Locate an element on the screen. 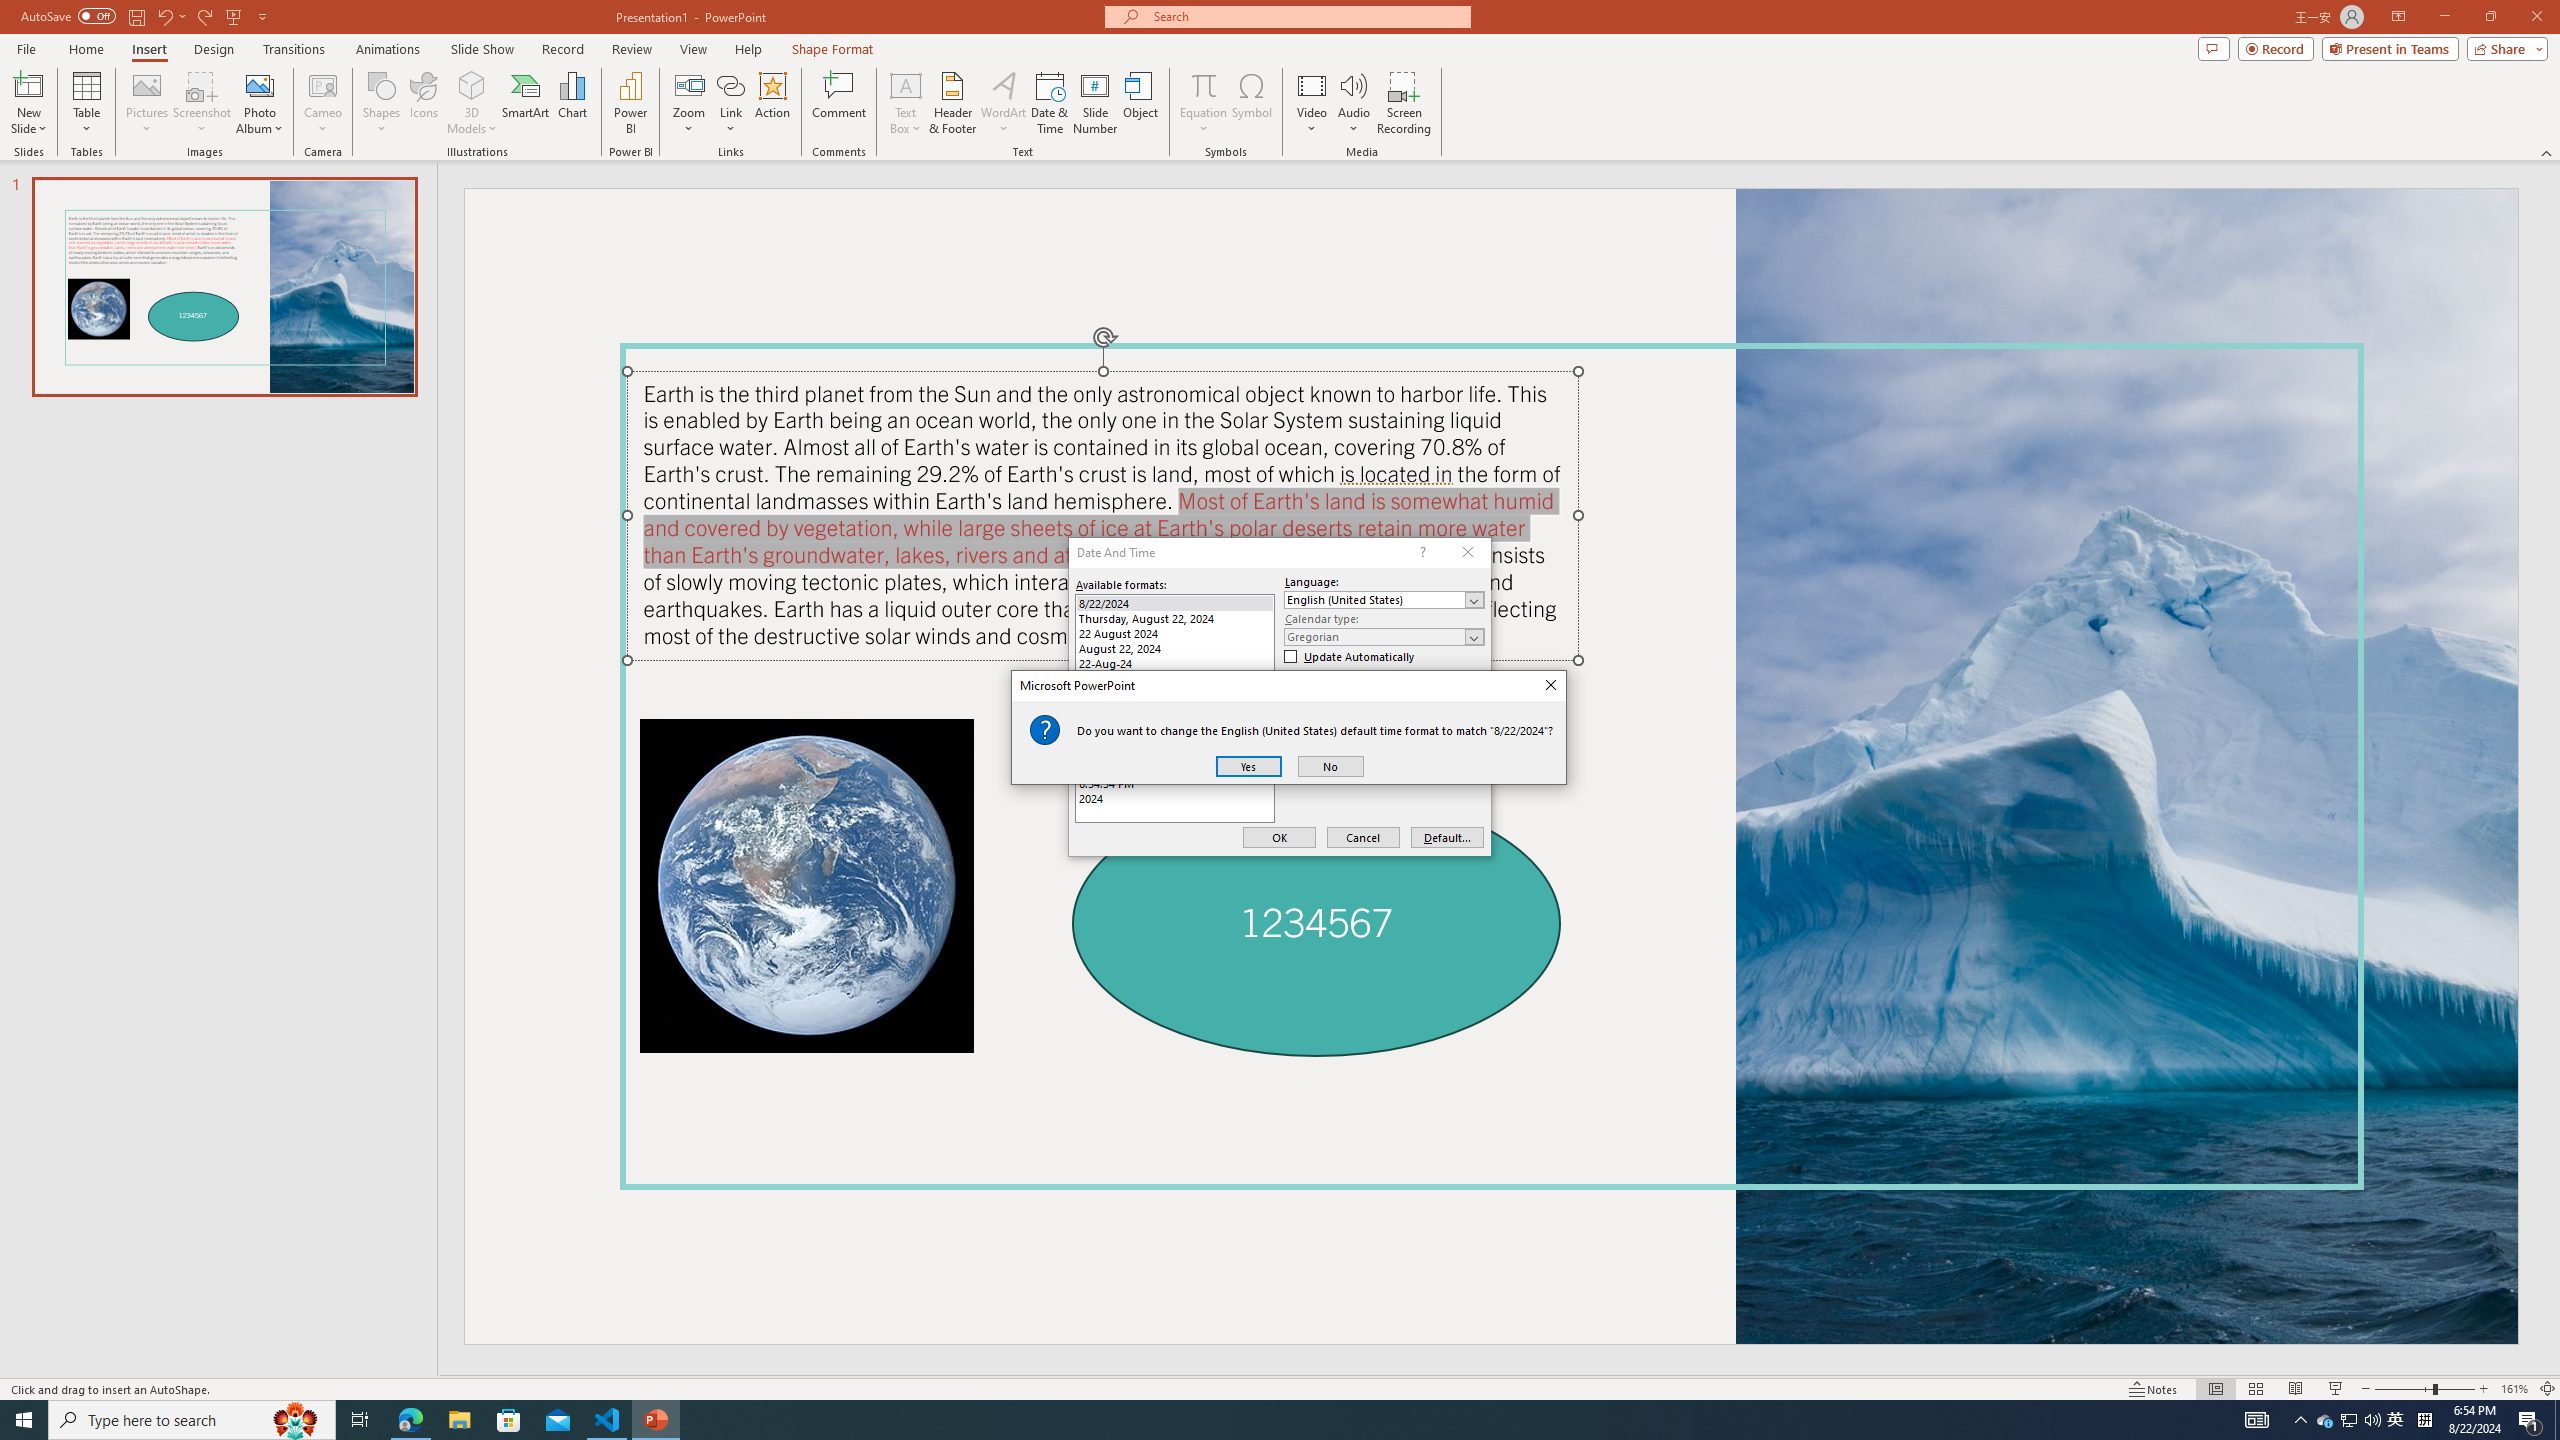 Image resolution: width=2560 pixels, height=1440 pixels. Screenshot is located at coordinates (68, 16).